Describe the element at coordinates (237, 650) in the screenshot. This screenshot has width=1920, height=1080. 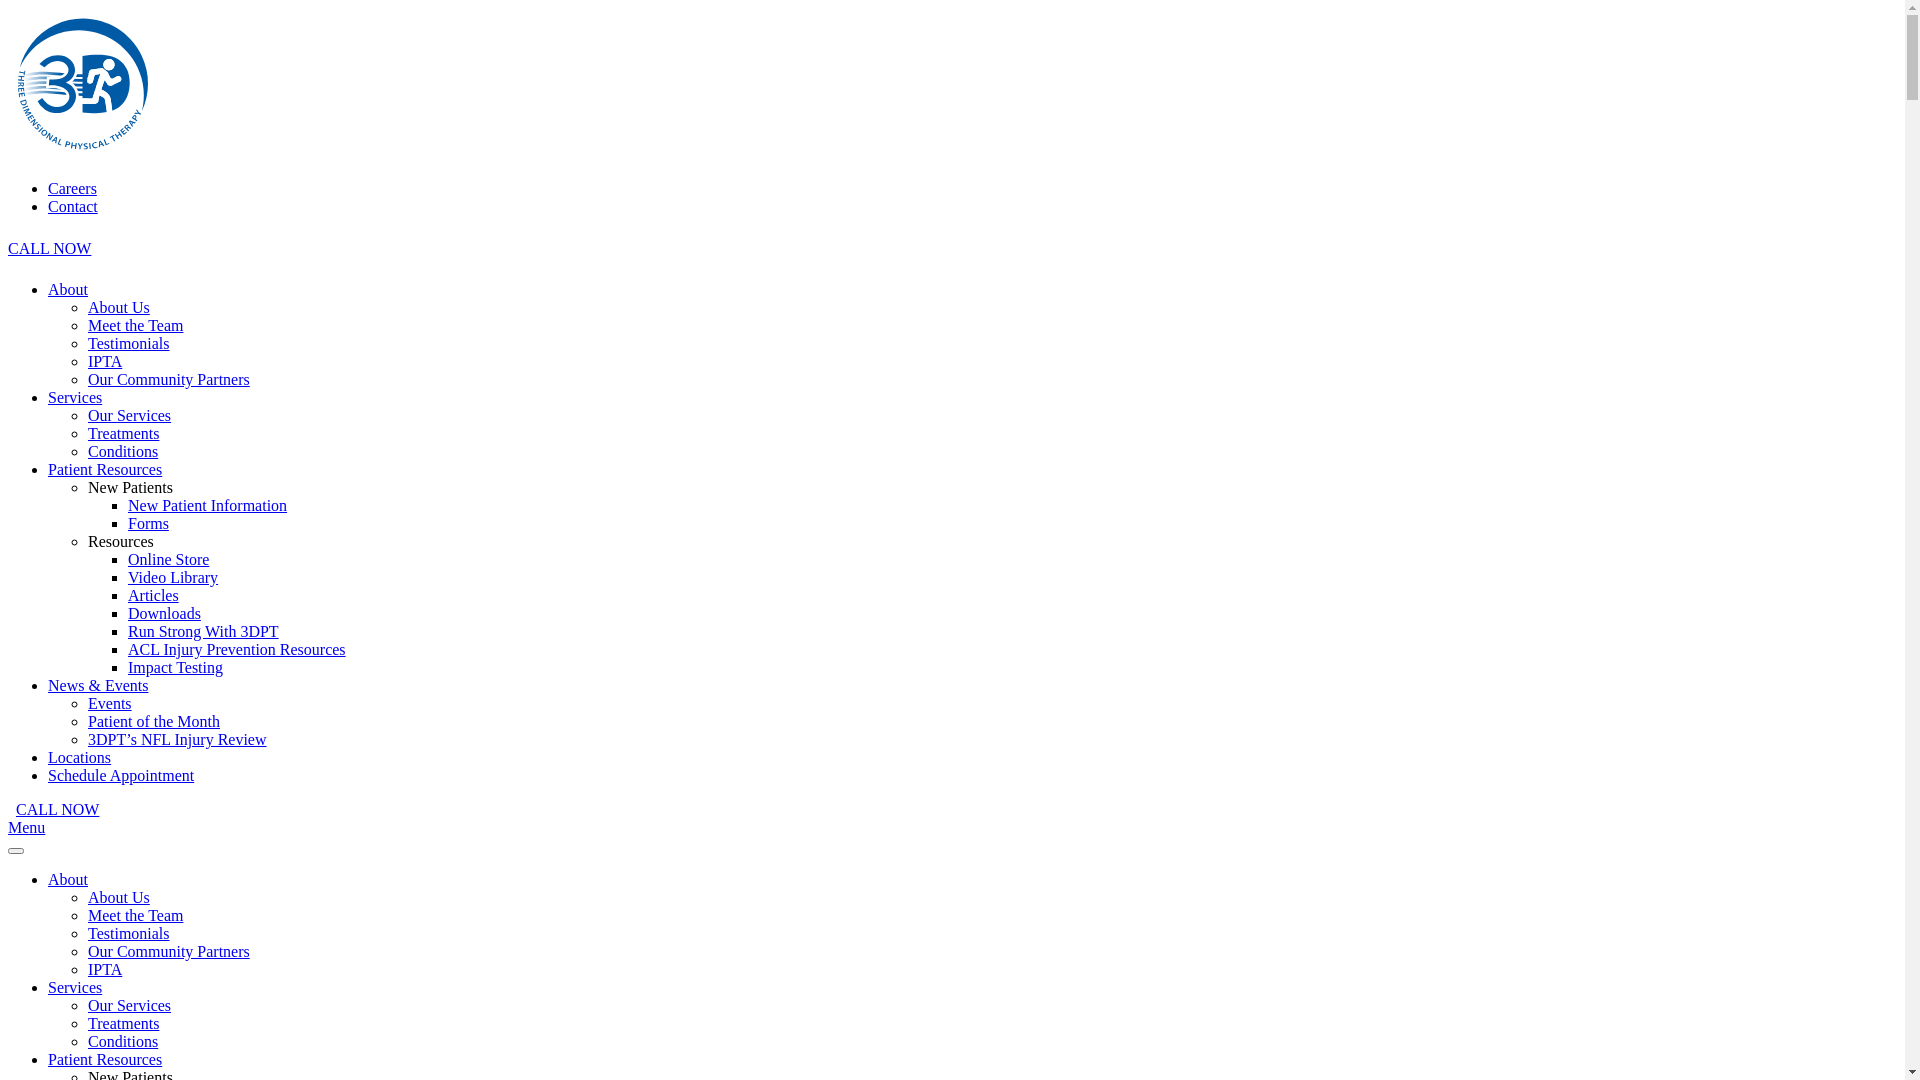
I see `ACL Injury Prevention Resources` at that location.